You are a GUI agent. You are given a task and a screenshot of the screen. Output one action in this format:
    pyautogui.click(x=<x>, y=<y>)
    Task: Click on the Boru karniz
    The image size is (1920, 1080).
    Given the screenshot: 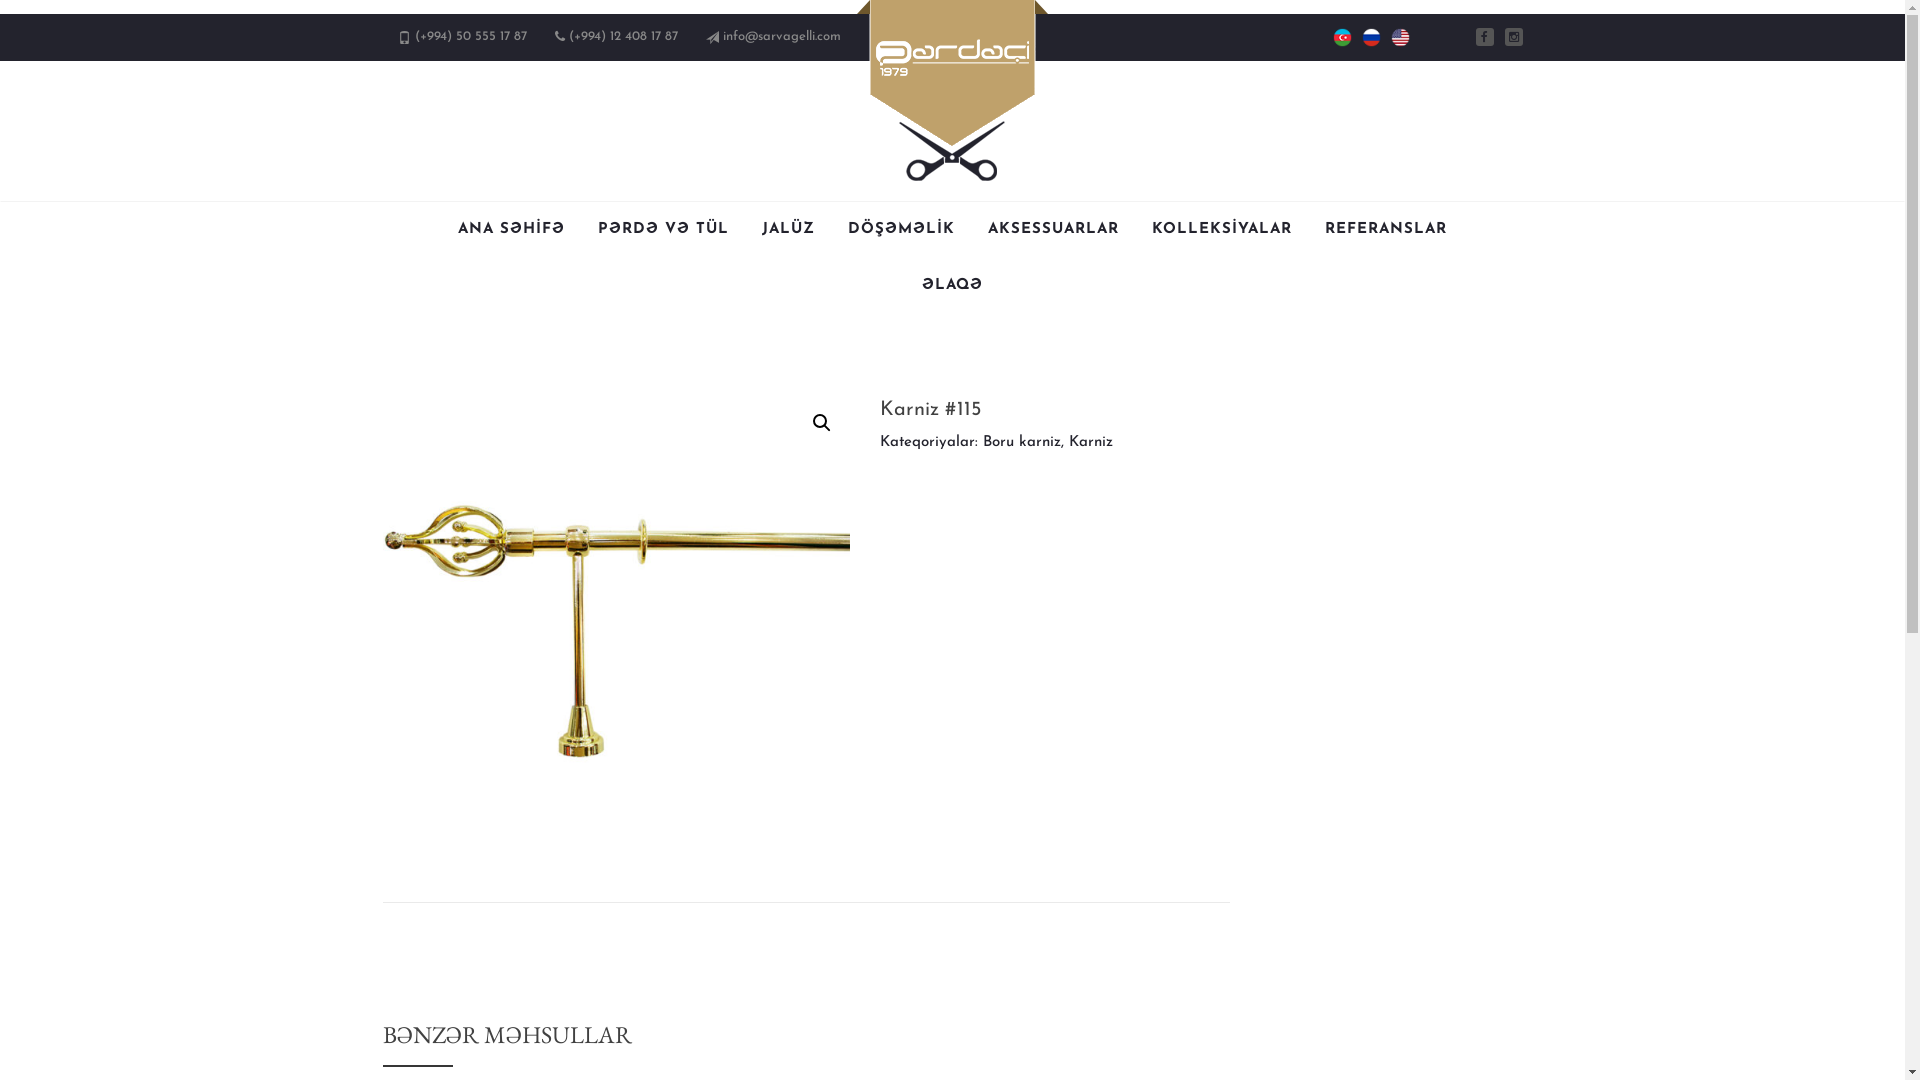 What is the action you would take?
    pyautogui.click(x=1022, y=442)
    